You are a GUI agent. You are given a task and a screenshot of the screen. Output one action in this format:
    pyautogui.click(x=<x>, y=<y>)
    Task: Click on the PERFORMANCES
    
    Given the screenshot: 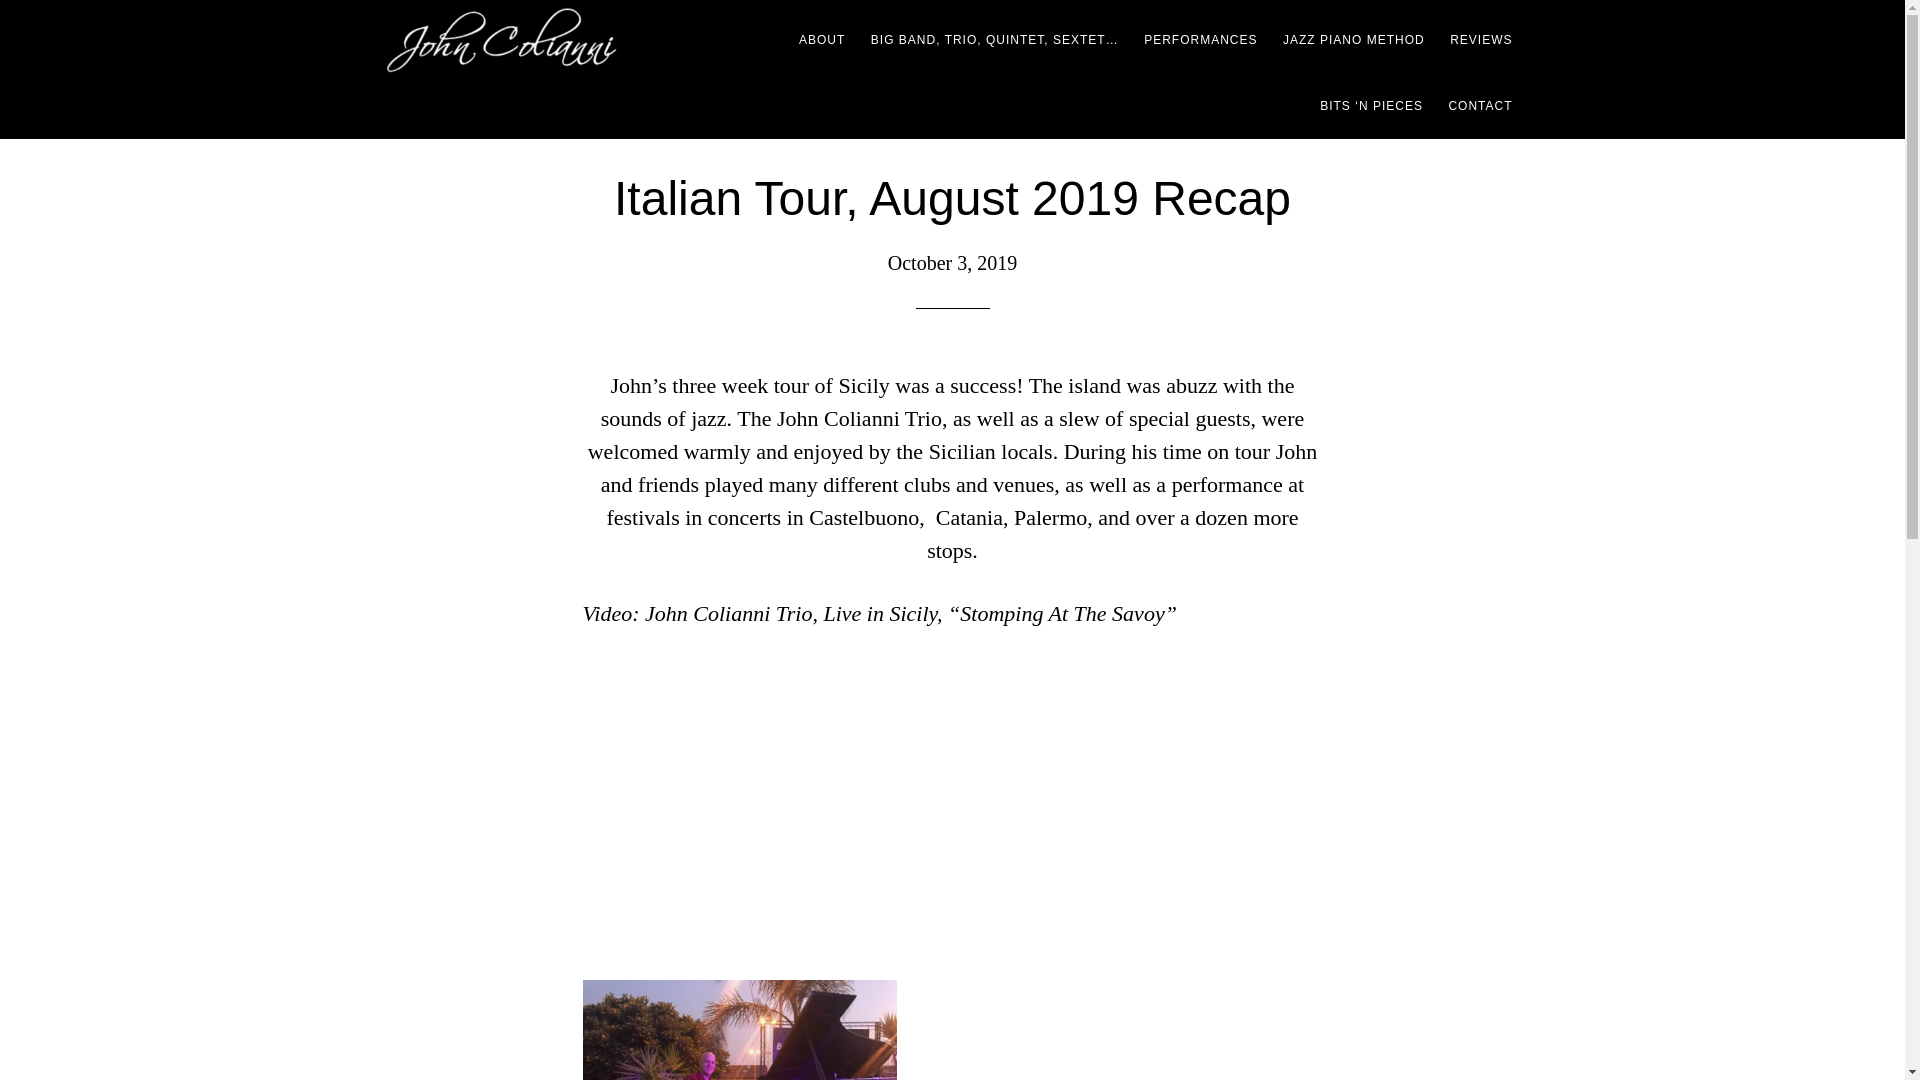 What is the action you would take?
    pyautogui.click(x=1200, y=40)
    